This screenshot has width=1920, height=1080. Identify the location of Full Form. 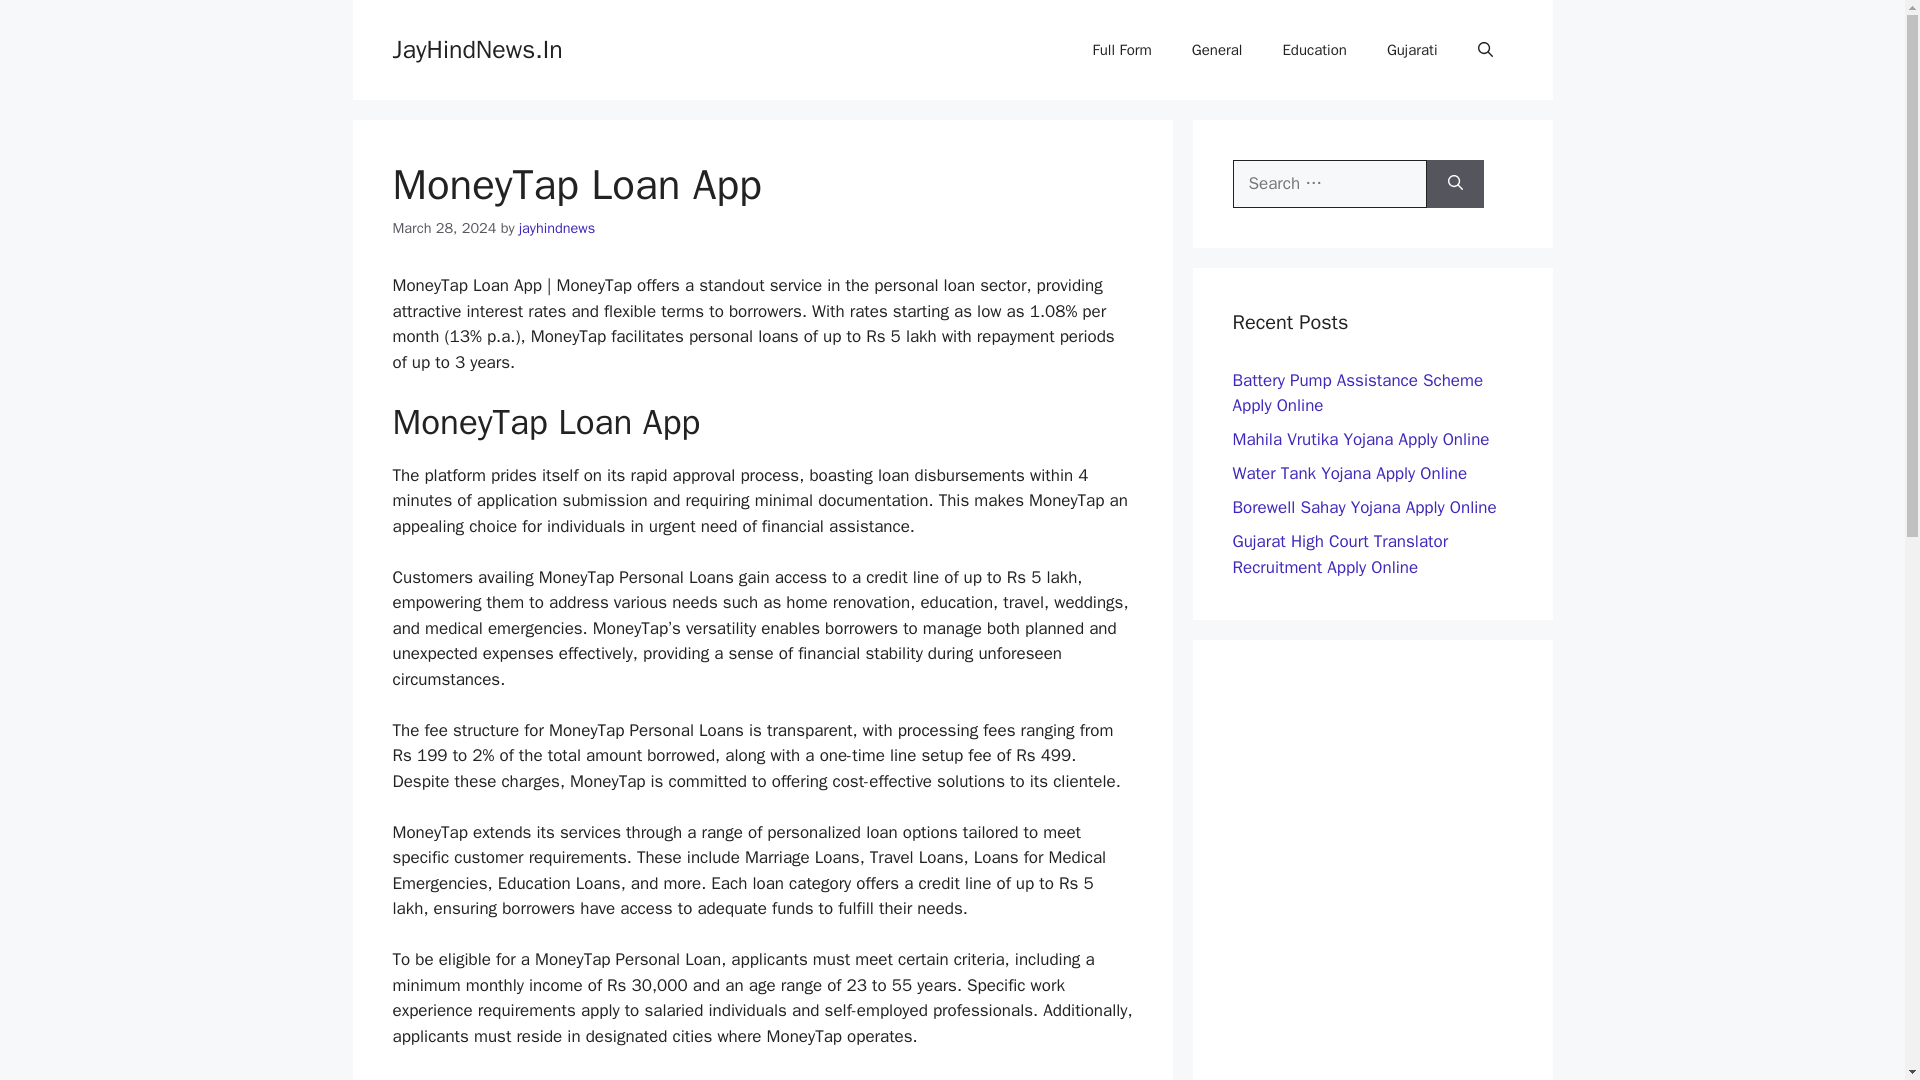
(1122, 50).